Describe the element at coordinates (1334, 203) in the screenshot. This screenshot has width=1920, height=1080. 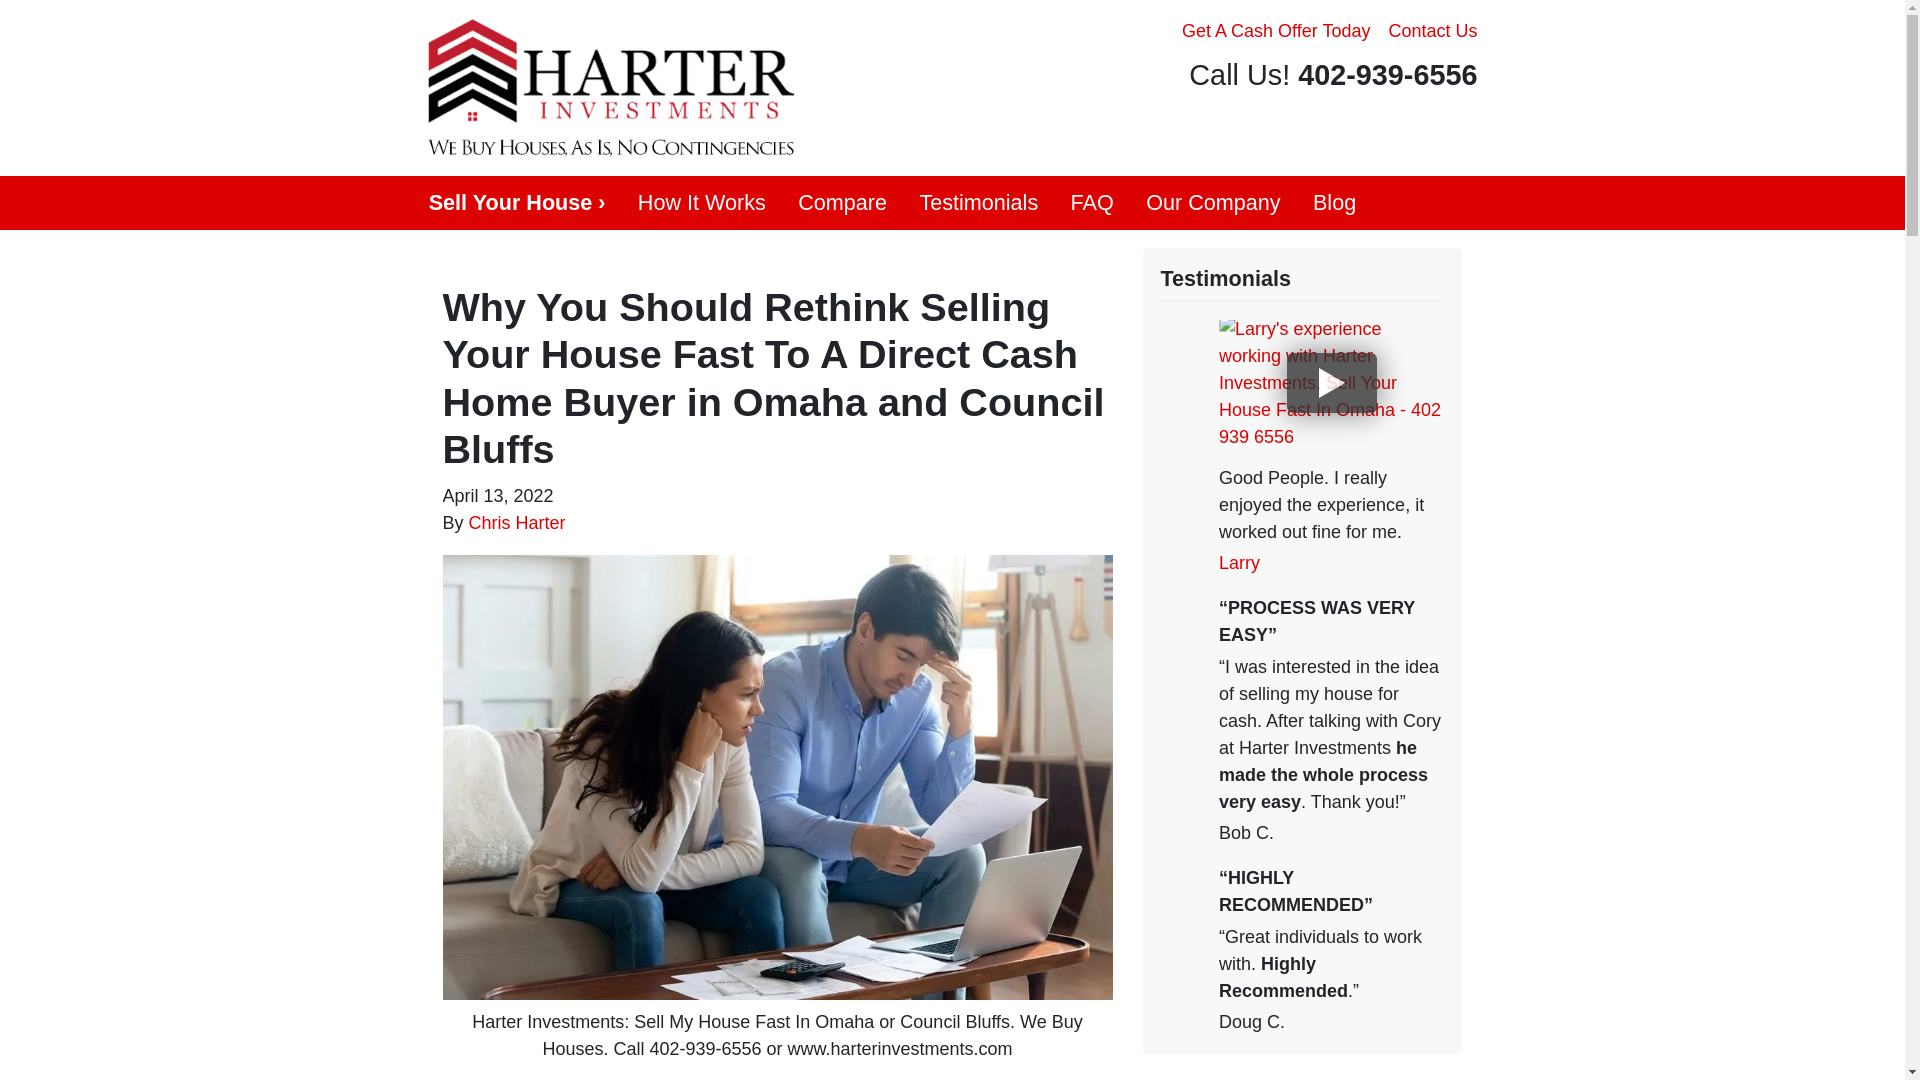
I see `Blog` at that location.